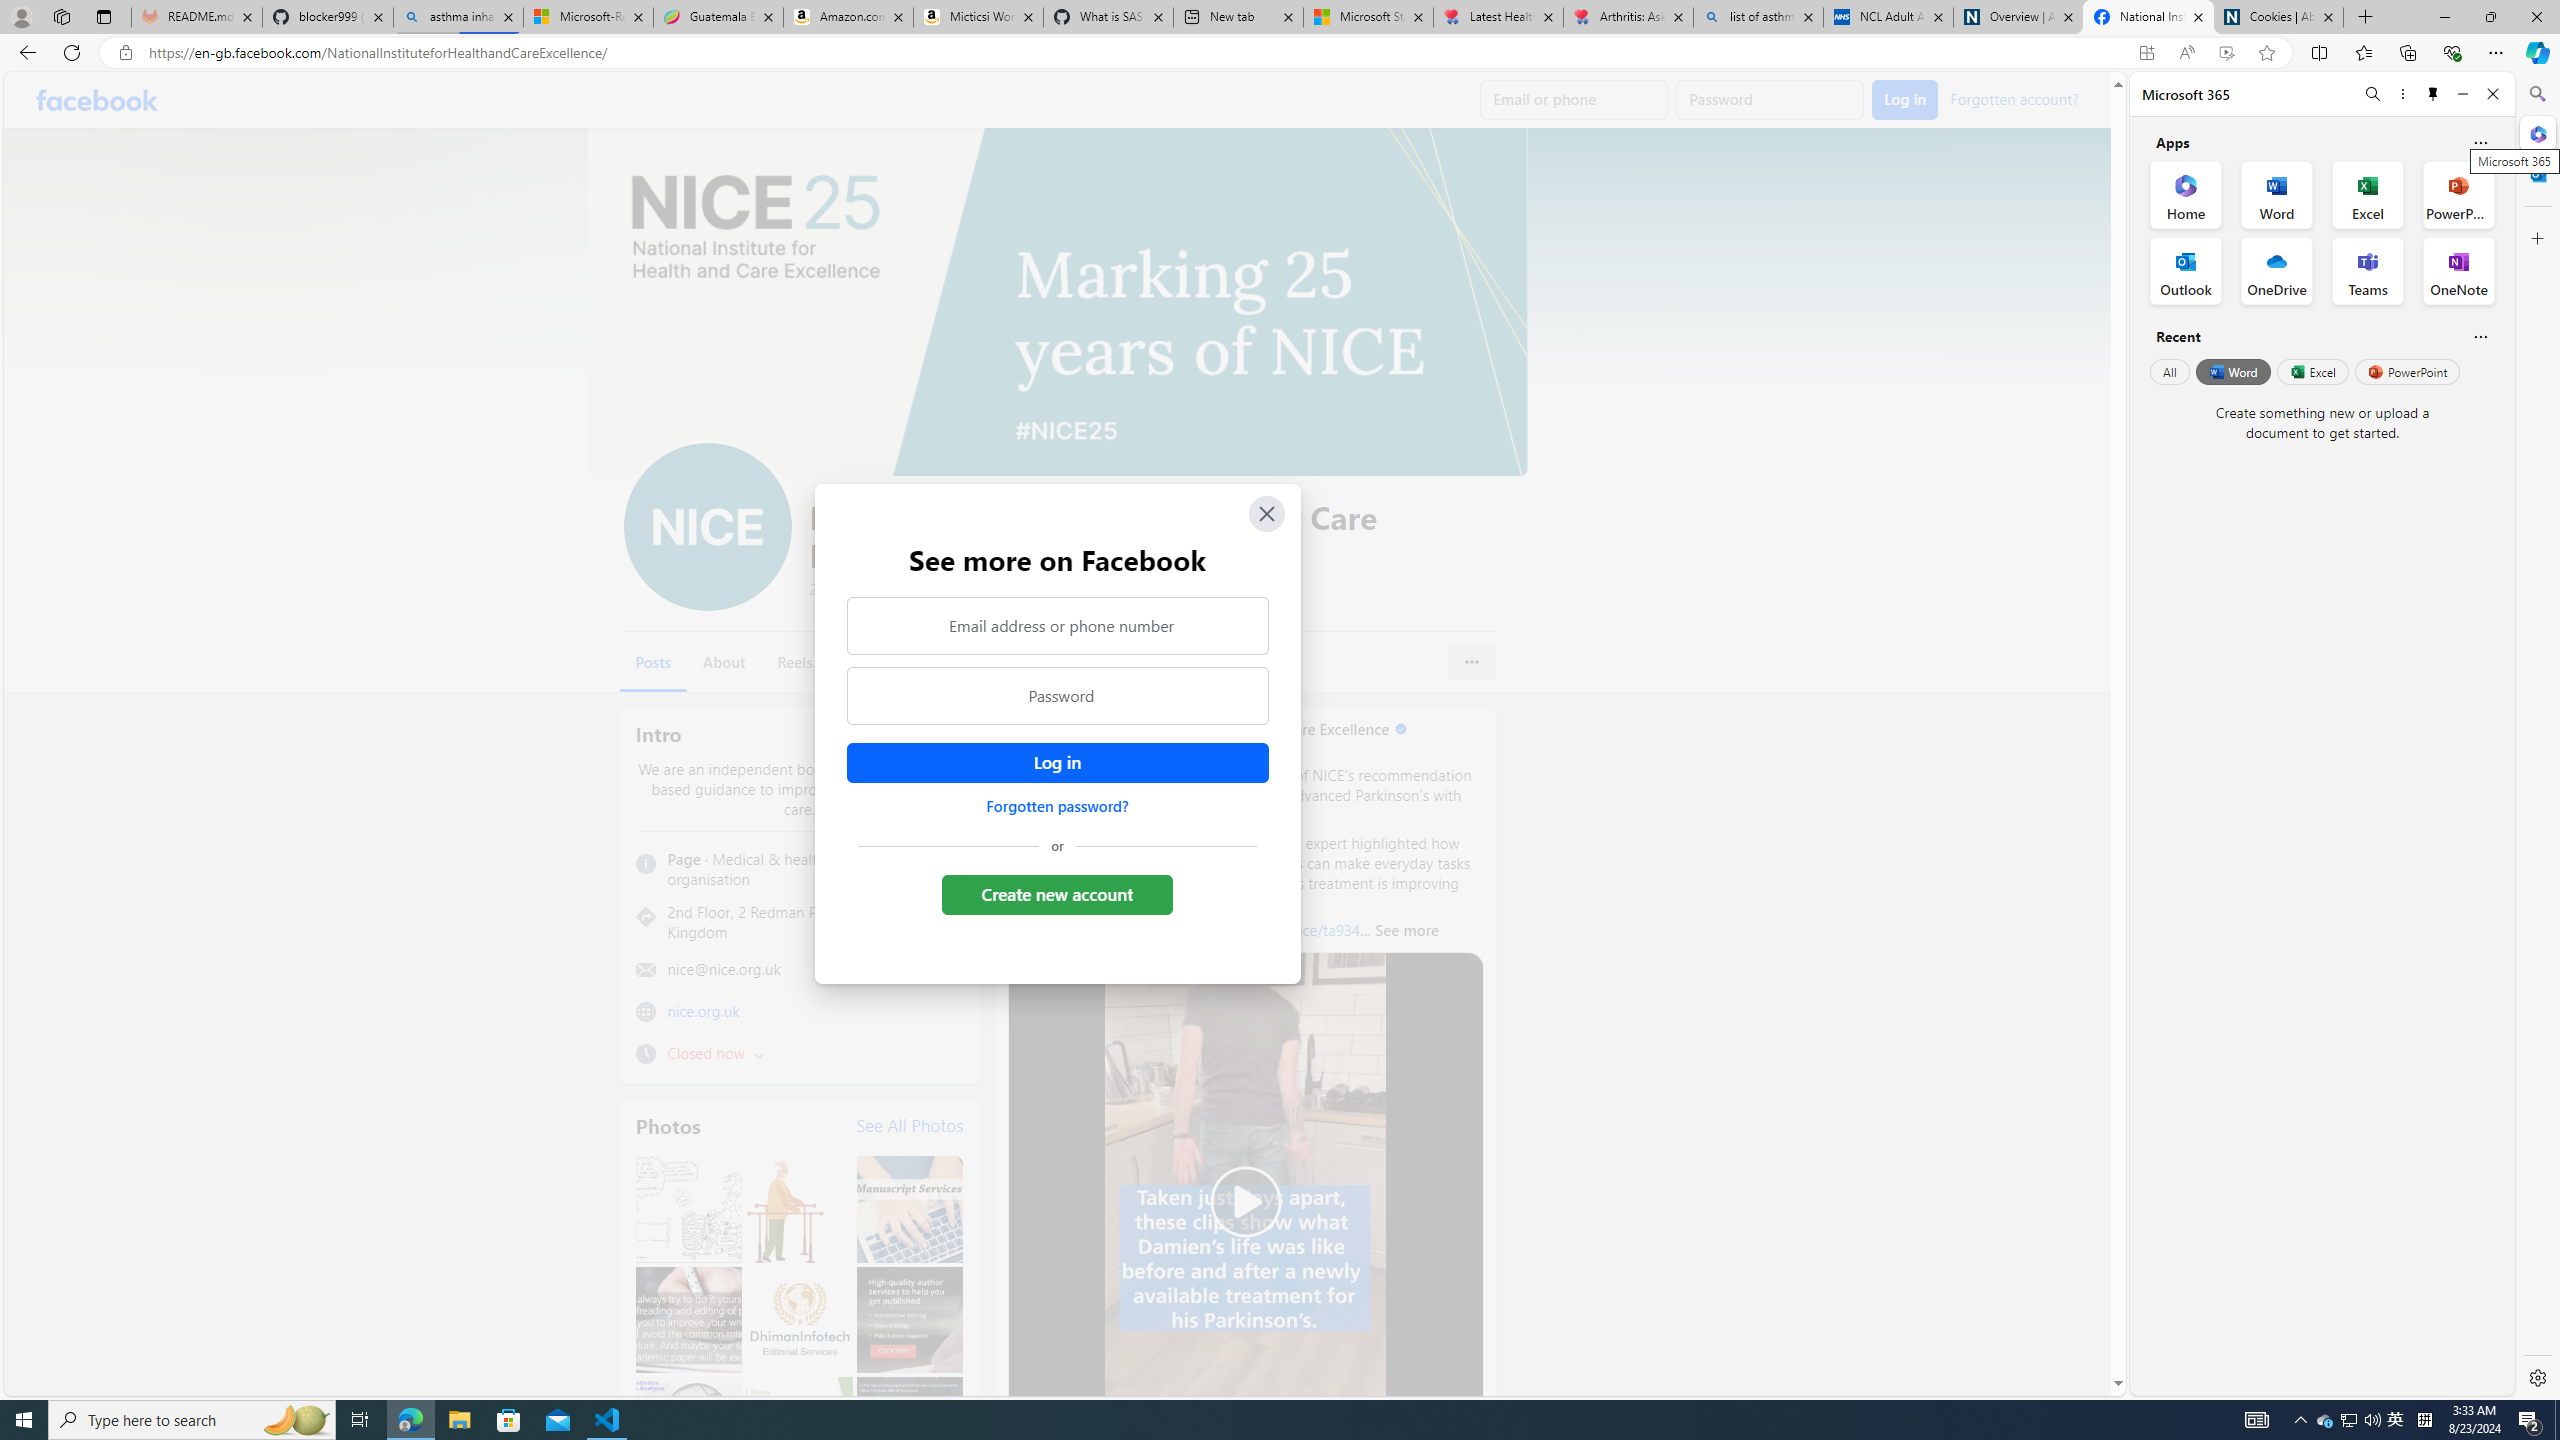  What do you see at coordinates (1057, 696) in the screenshot?
I see `Password` at bounding box center [1057, 696].